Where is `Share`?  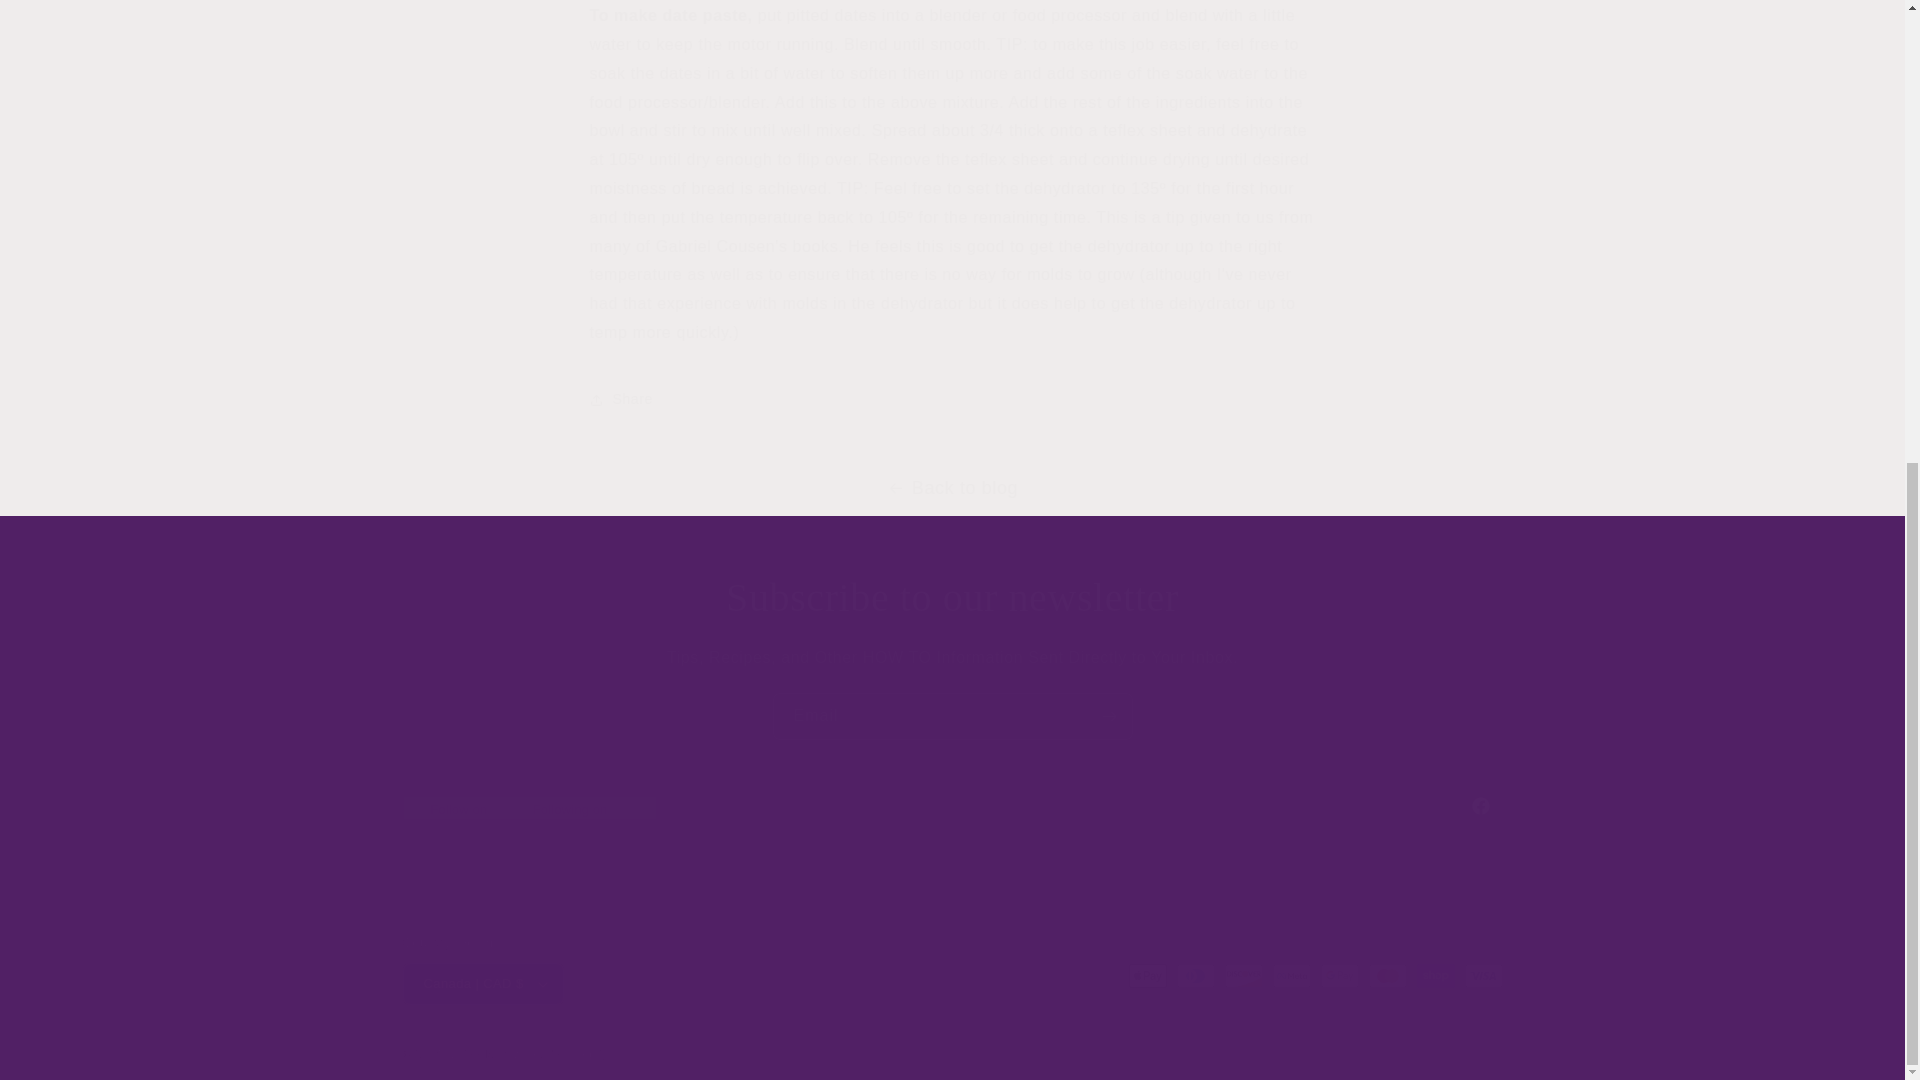 Share is located at coordinates (952, 400).